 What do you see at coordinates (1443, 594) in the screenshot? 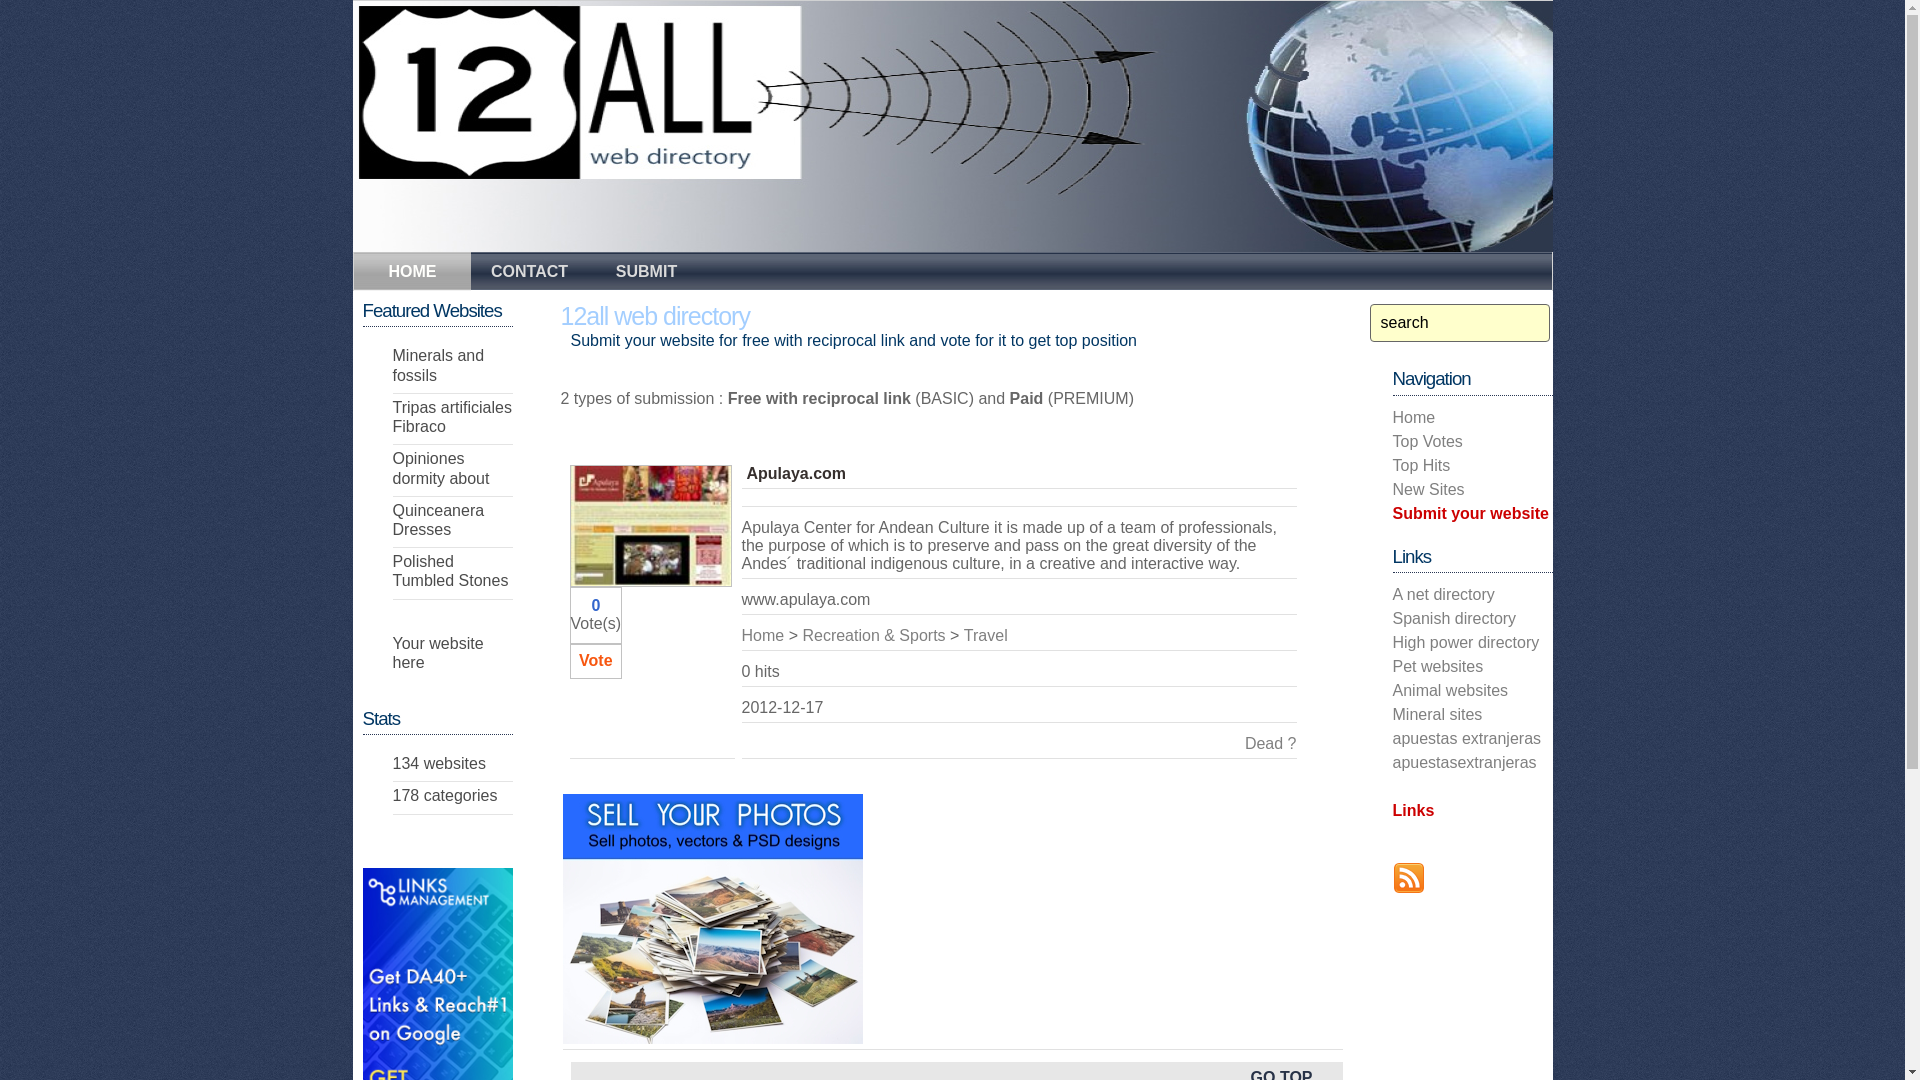
I see `A net directory` at bounding box center [1443, 594].